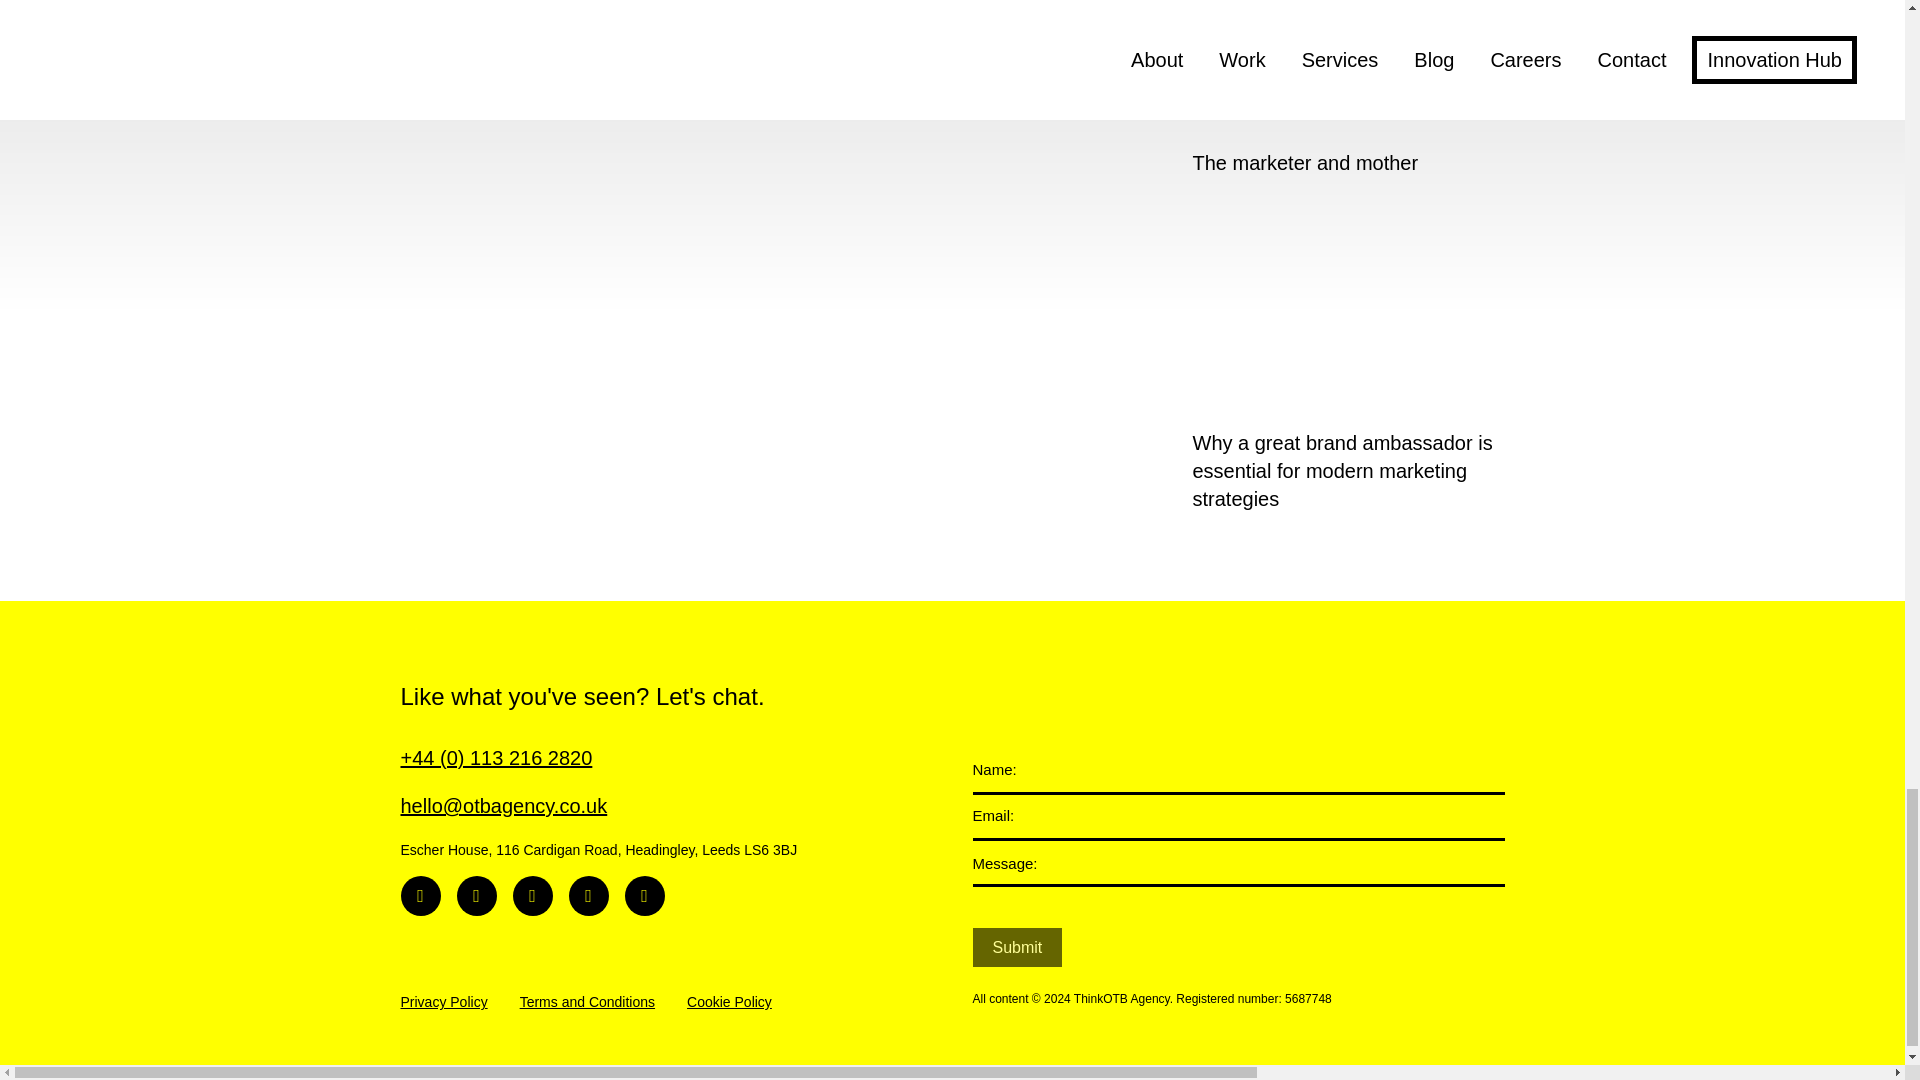  I want to click on Instagram, so click(476, 895).